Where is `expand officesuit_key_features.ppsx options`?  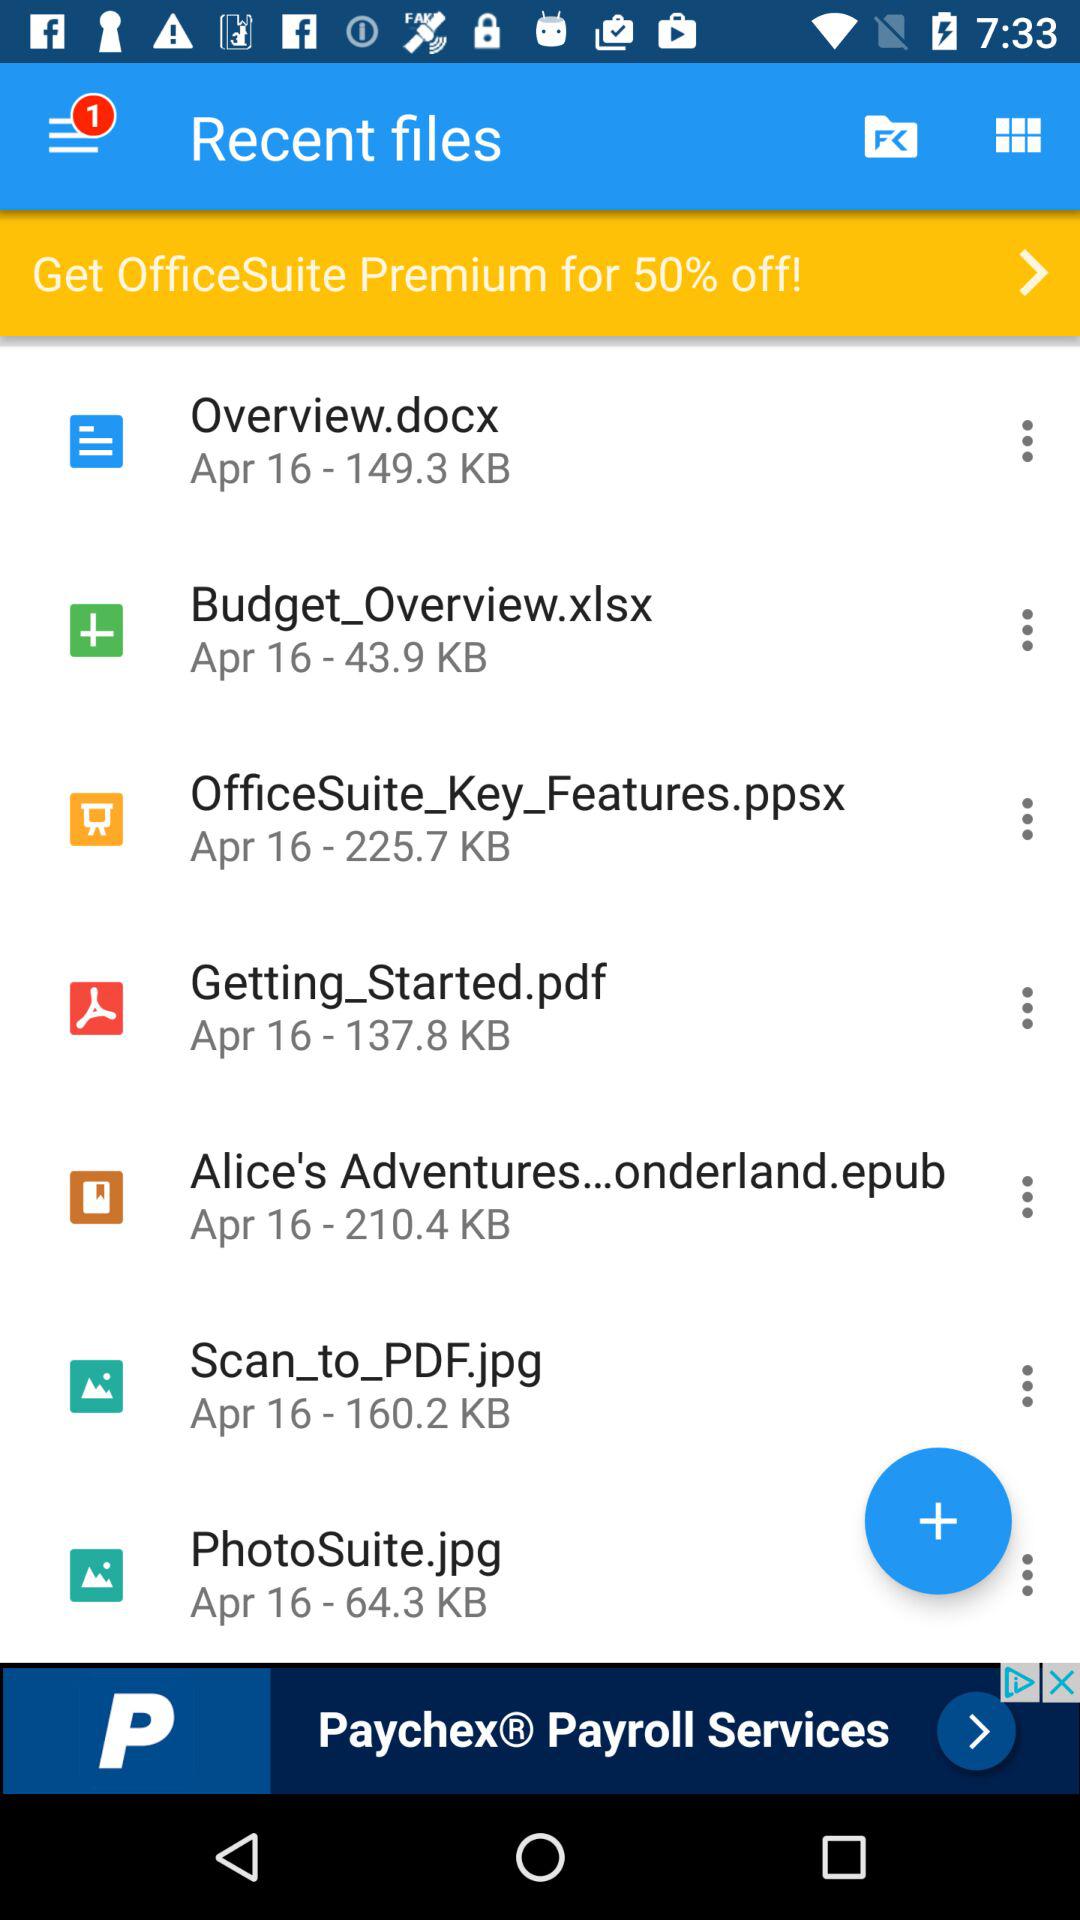
expand officesuit_key_features.ppsx options is located at coordinates (1028, 818).